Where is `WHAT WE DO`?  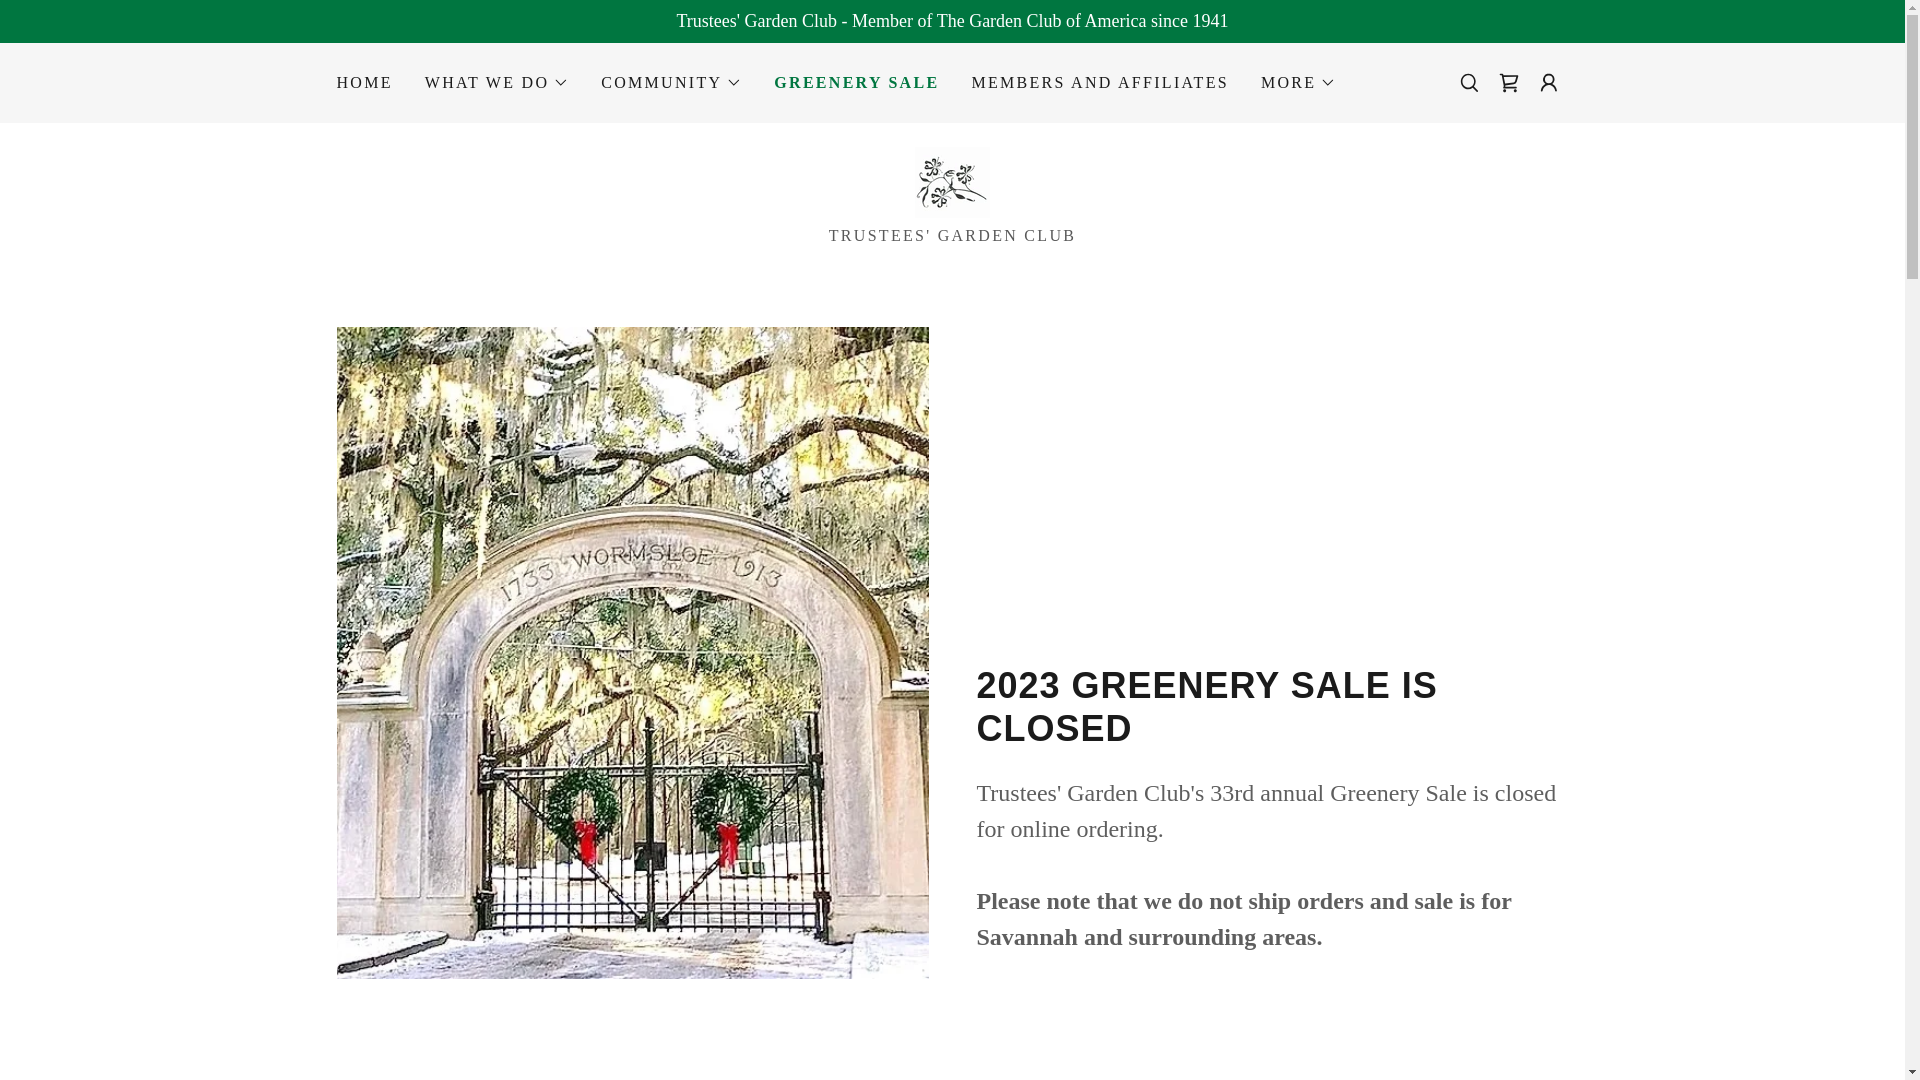
WHAT WE DO is located at coordinates (497, 83).